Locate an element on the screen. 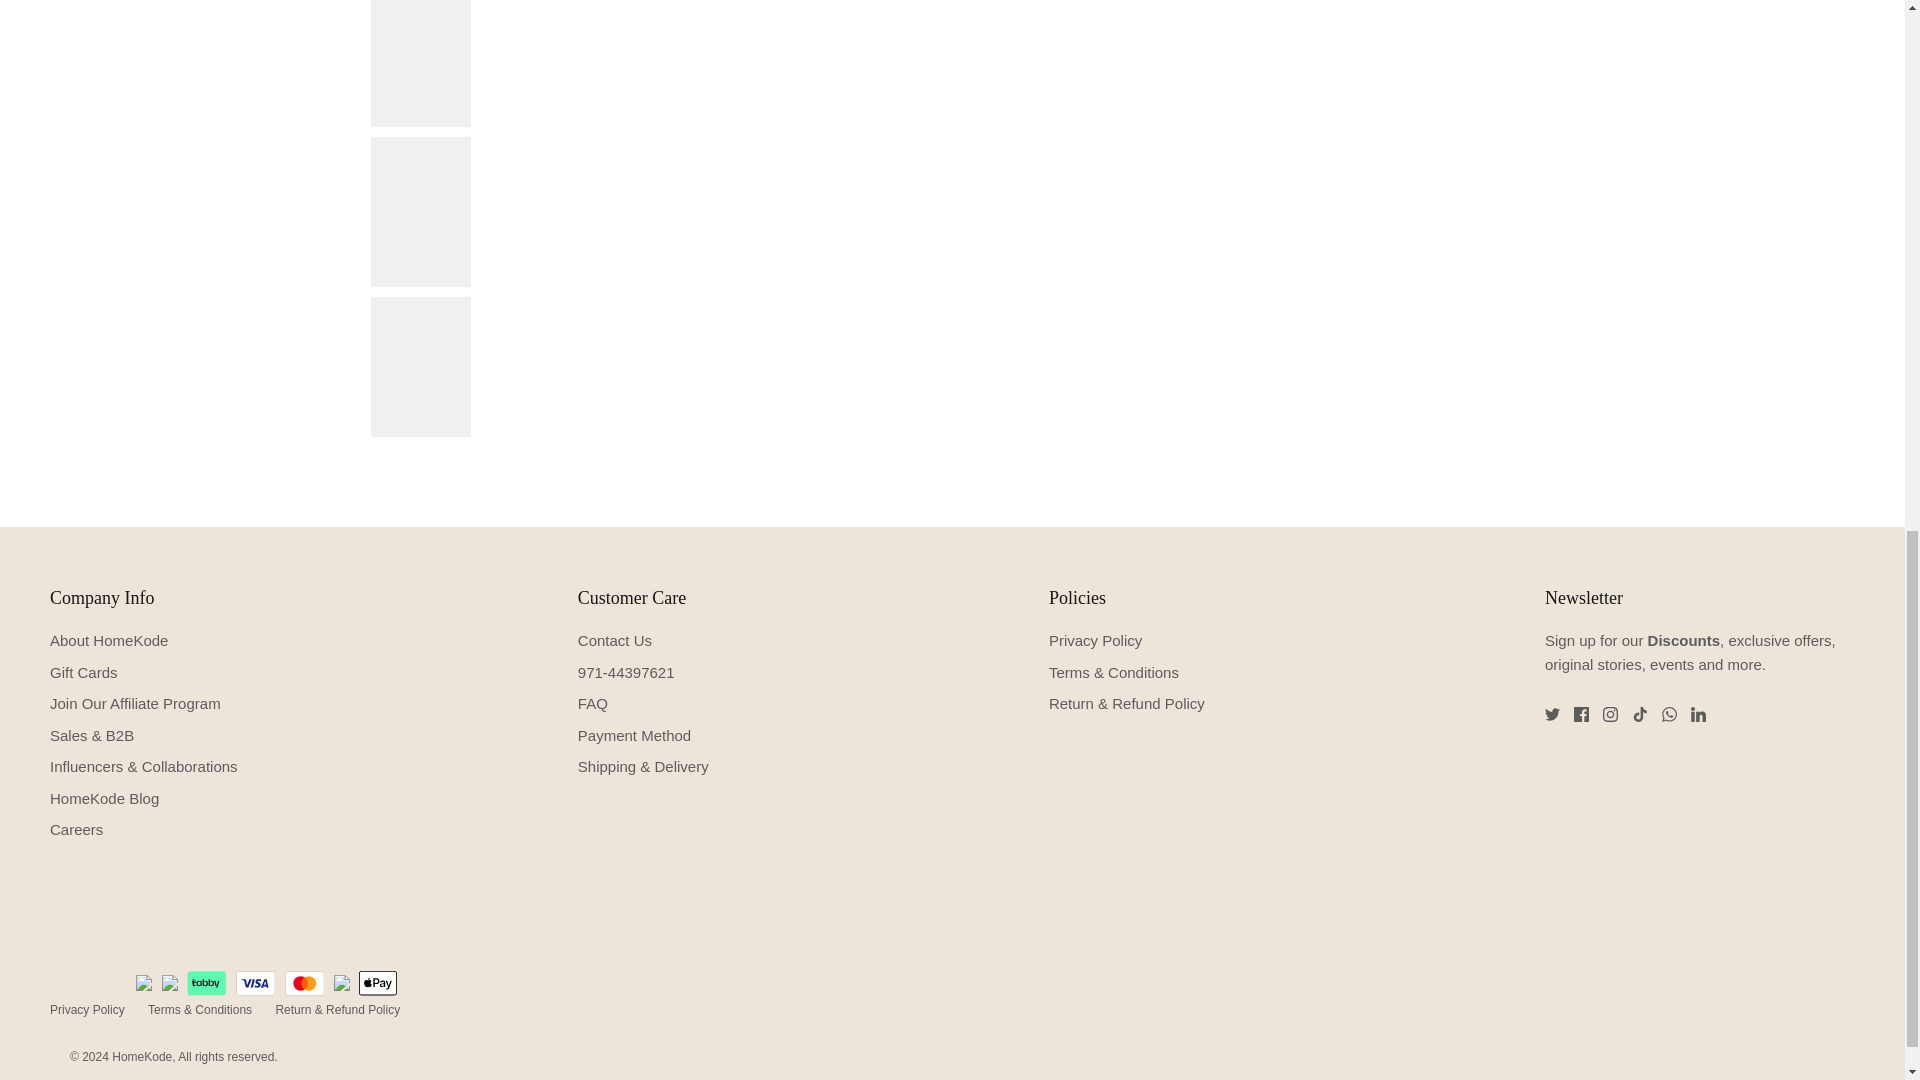  Visa is located at coordinates (256, 982).